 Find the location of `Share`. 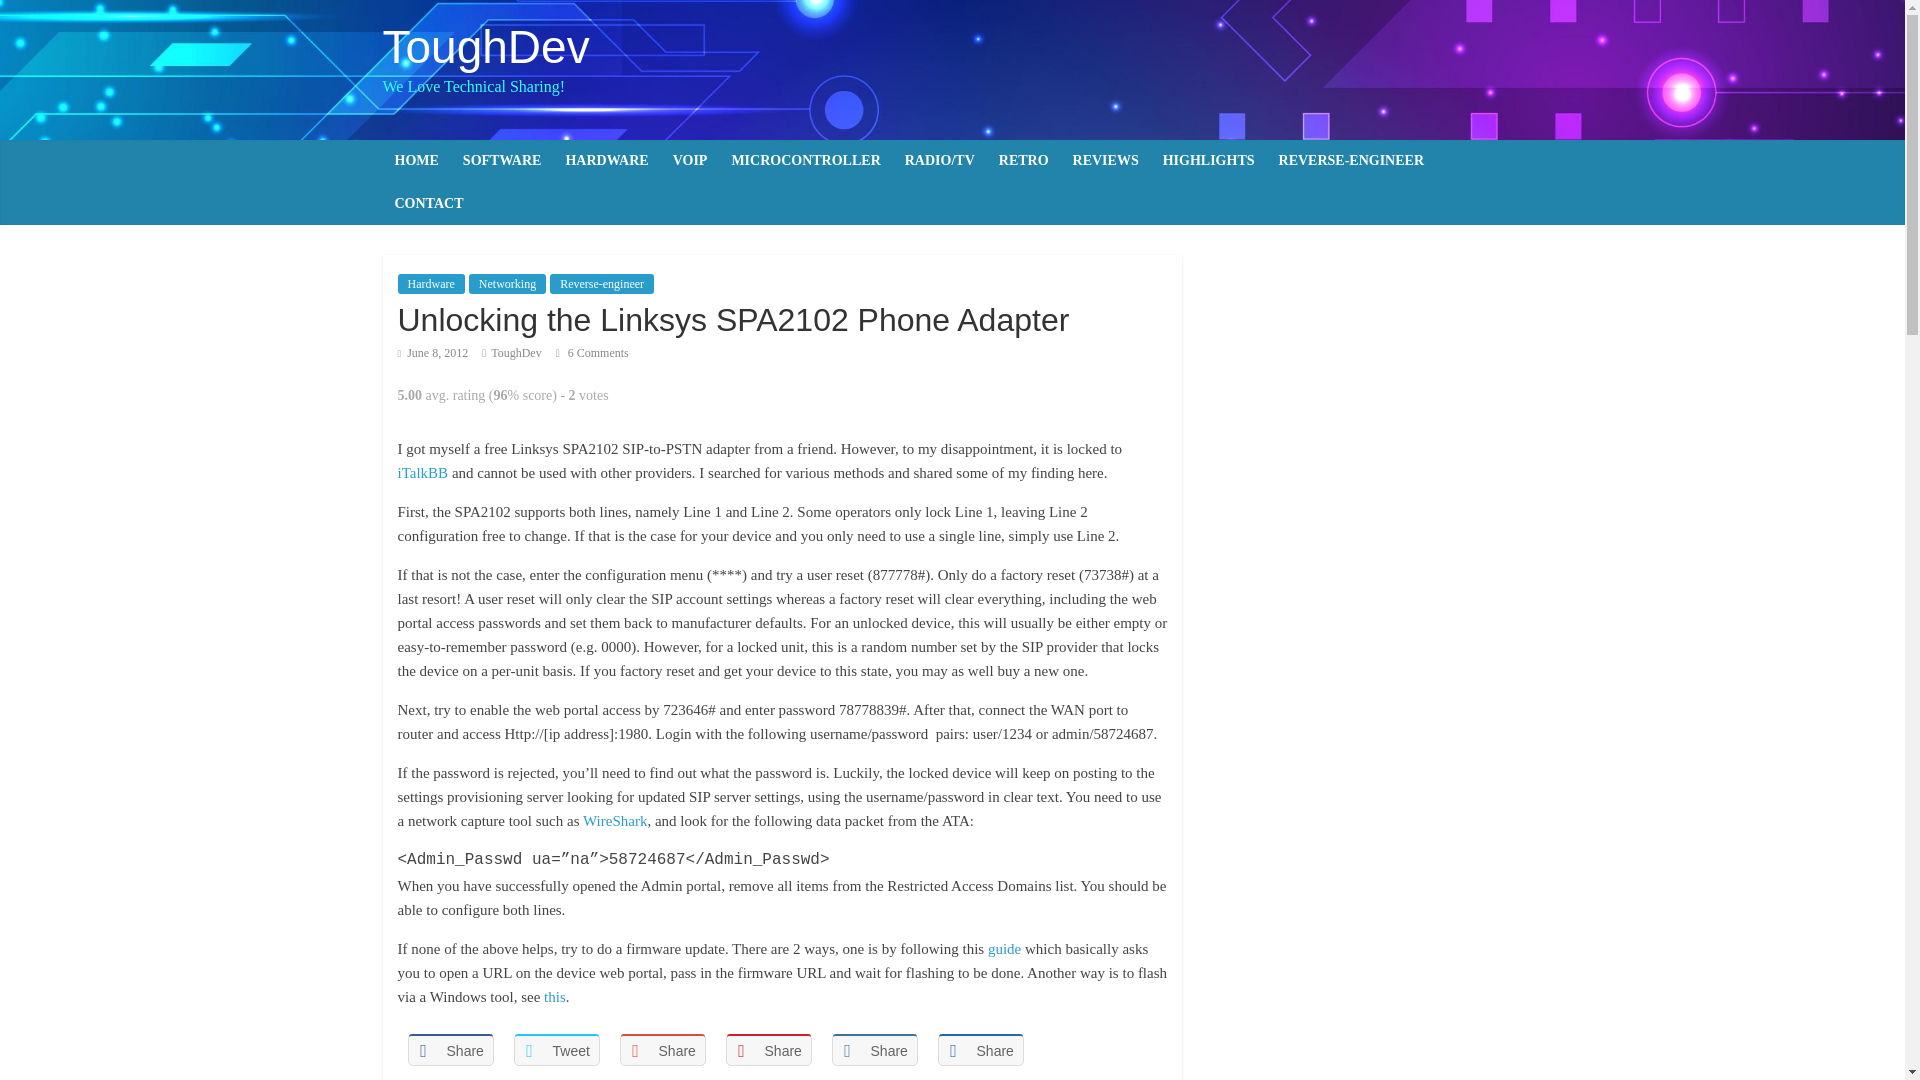

Share is located at coordinates (768, 1050).